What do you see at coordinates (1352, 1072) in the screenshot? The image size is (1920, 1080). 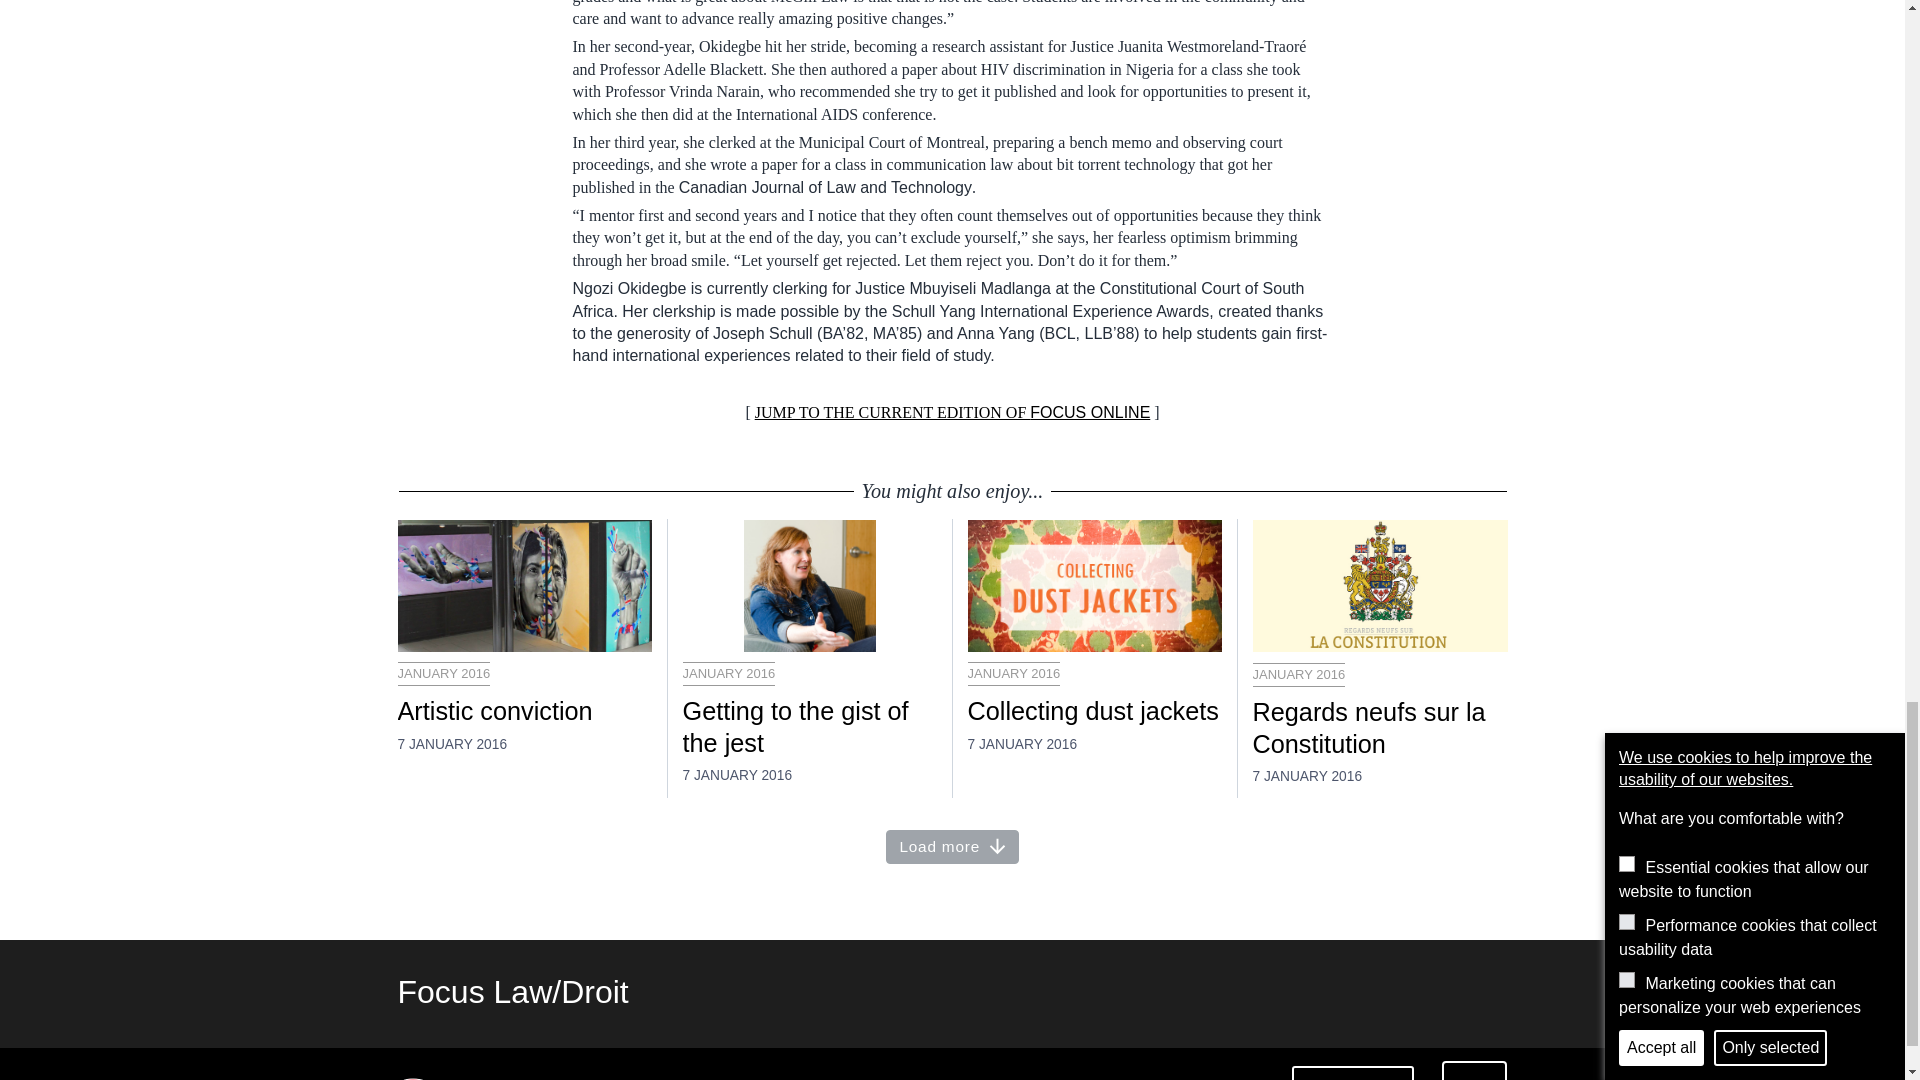 I see `Cookie settings` at bounding box center [1352, 1072].